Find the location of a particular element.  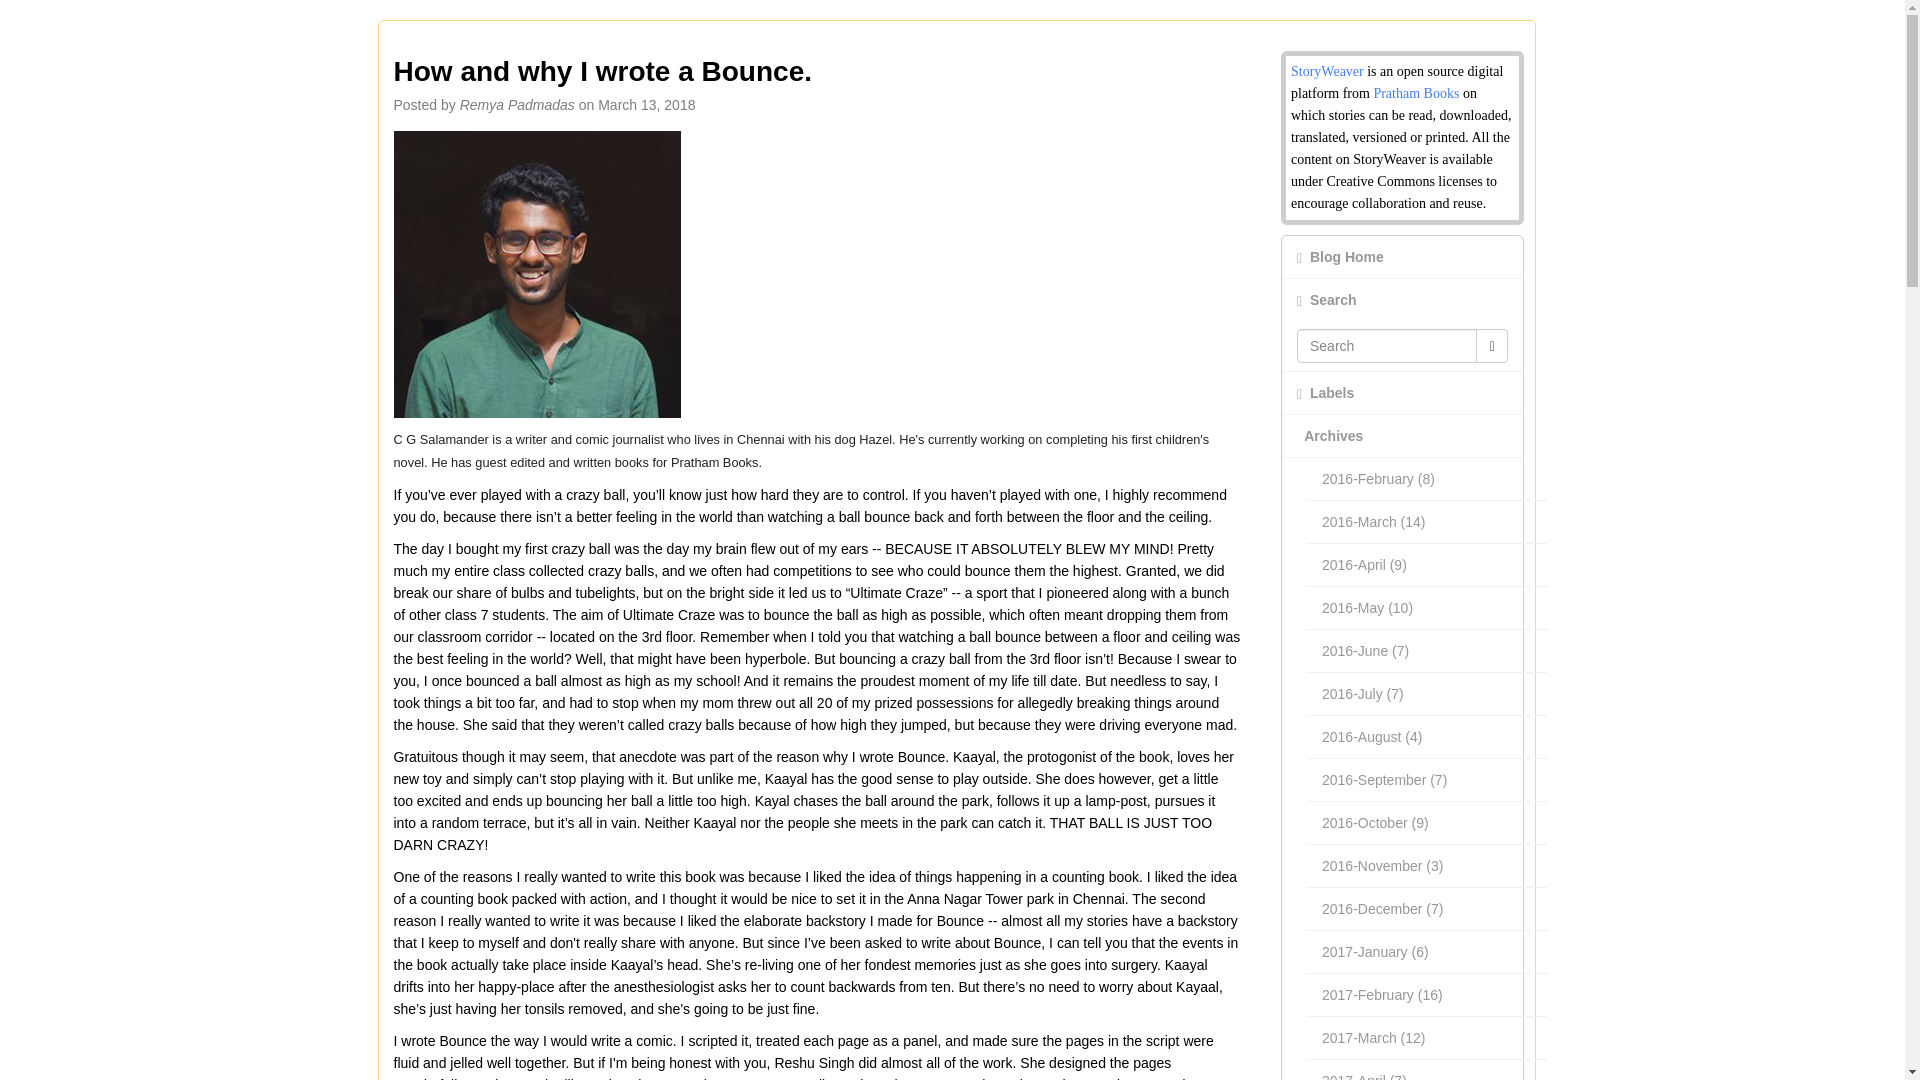

  Blog Home is located at coordinates (1402, 256).